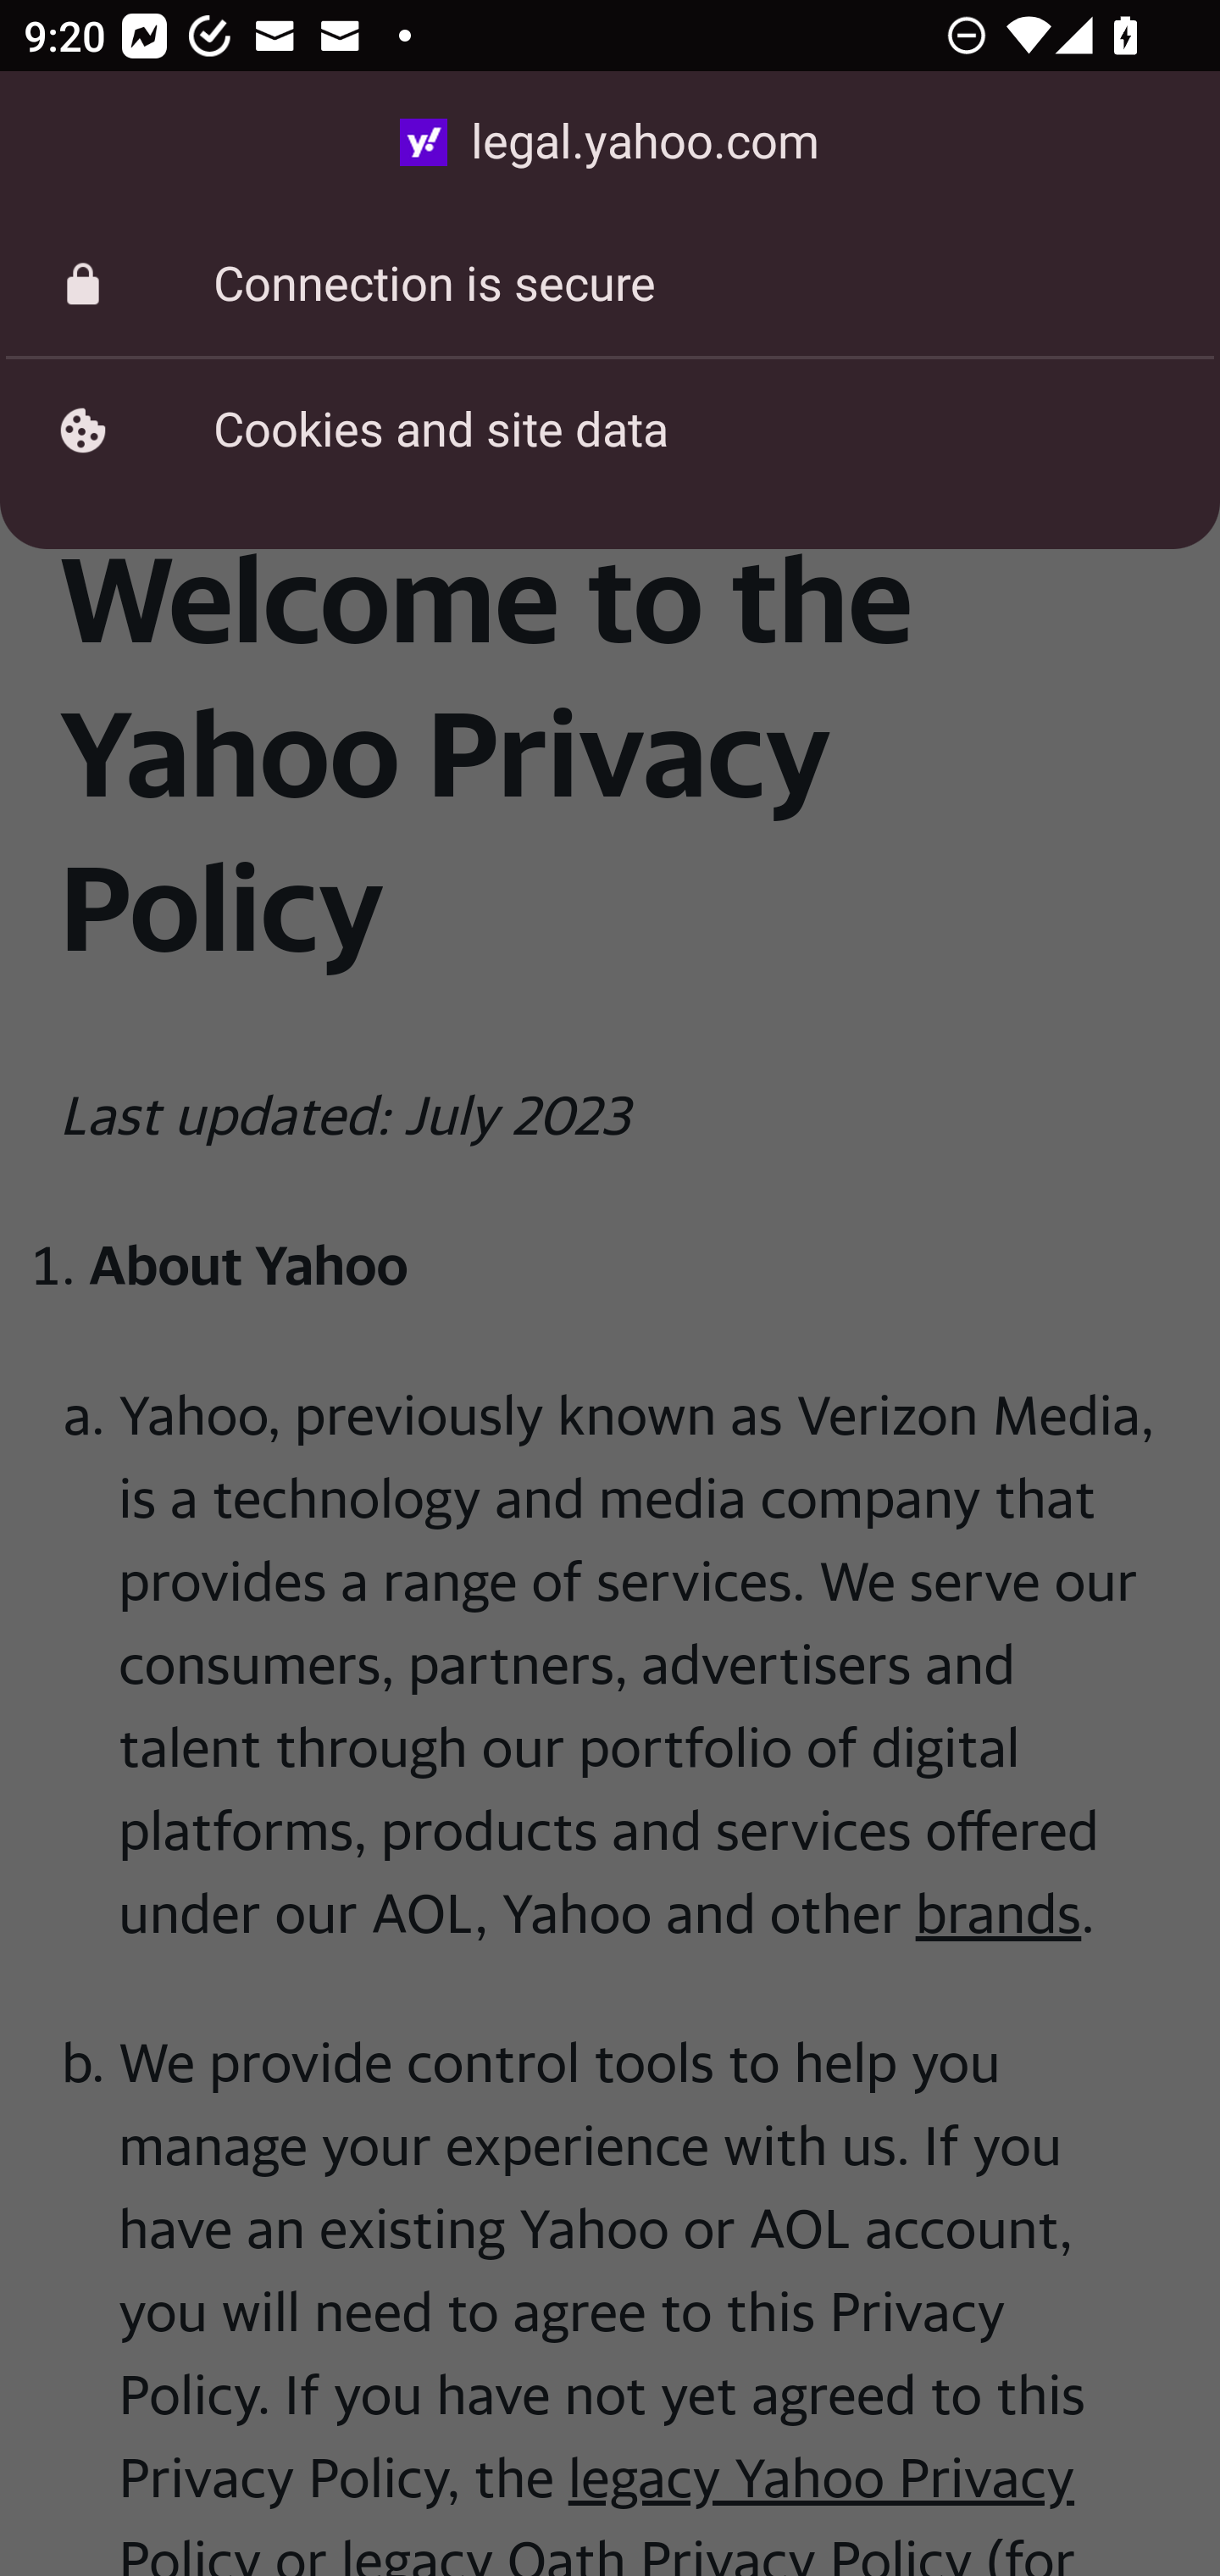  What do you see at coordinates (610, 285) in the screenshot?
I see `Connection is secure` at bounding box center [610, 285].